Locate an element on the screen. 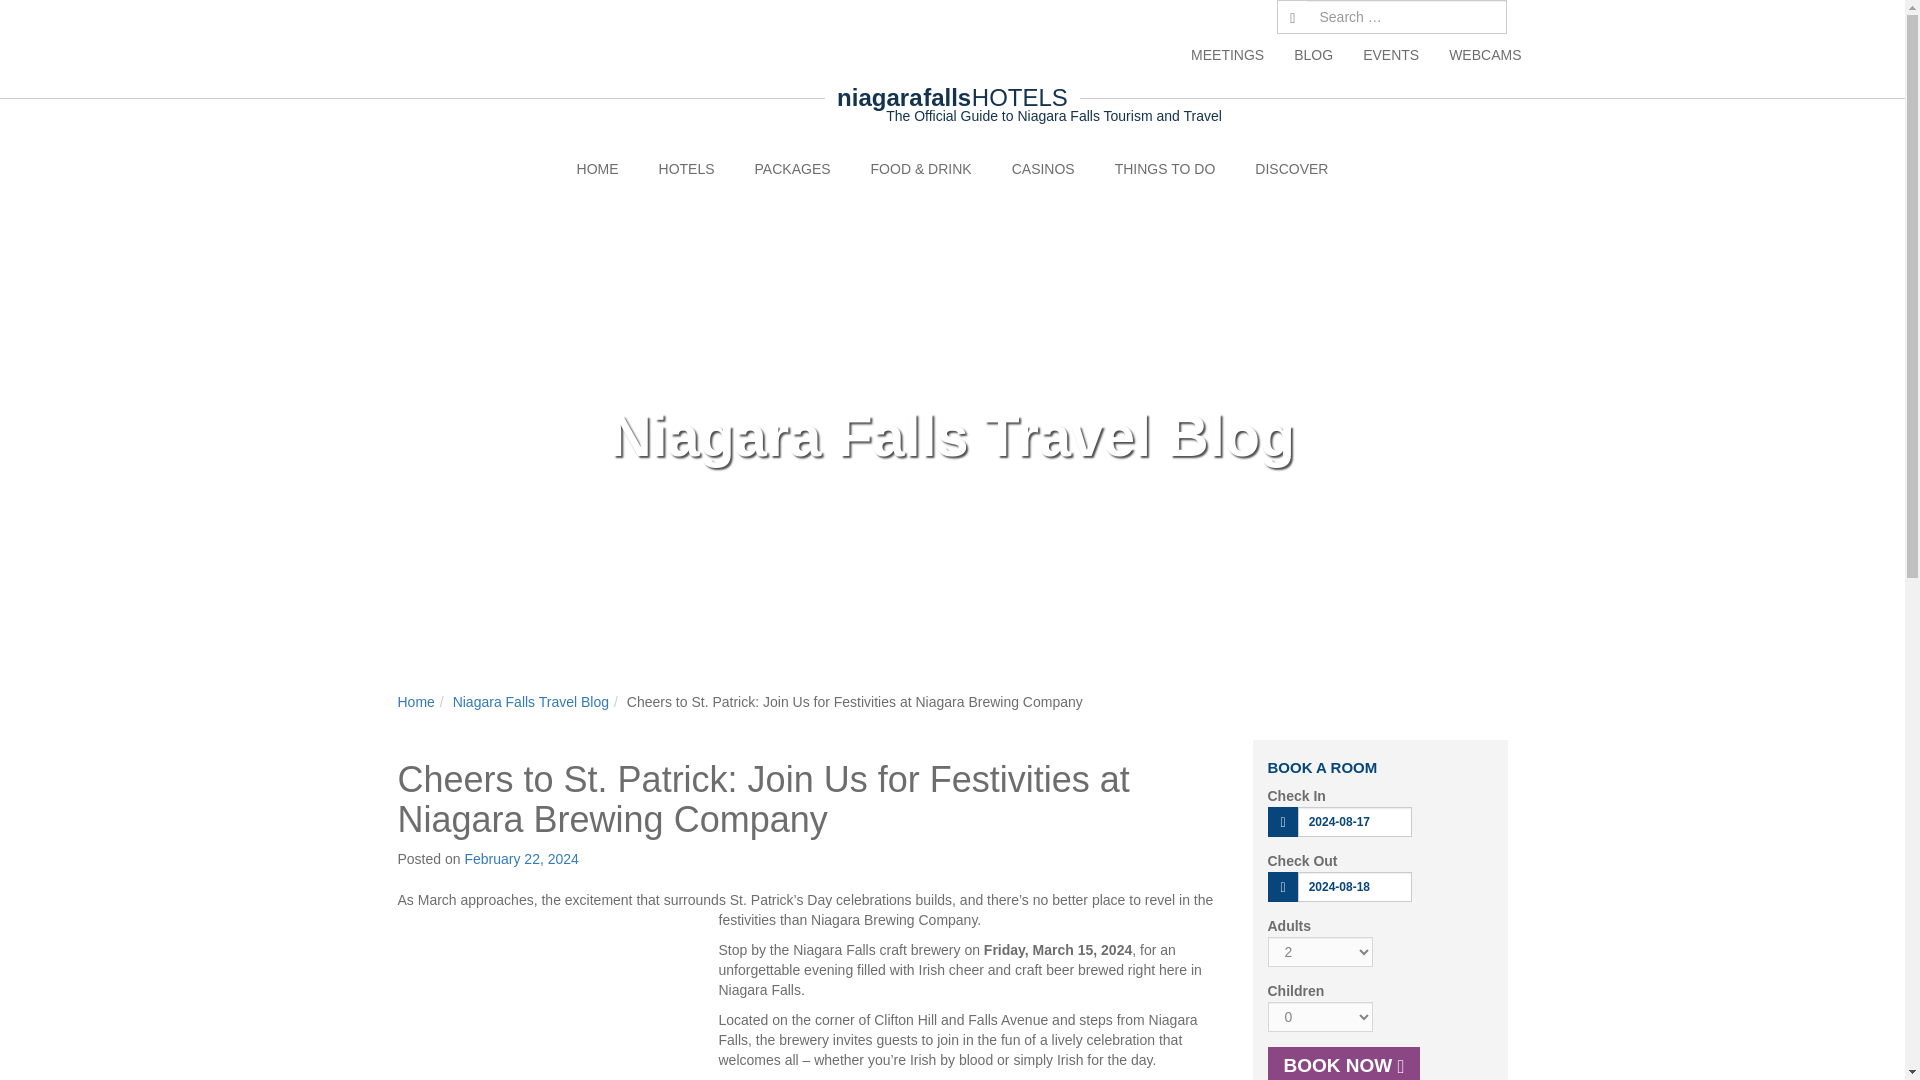 This screenshot has width=1920, height=1080. Niagara Falls Attractions is located at coordinates (1165, 168).